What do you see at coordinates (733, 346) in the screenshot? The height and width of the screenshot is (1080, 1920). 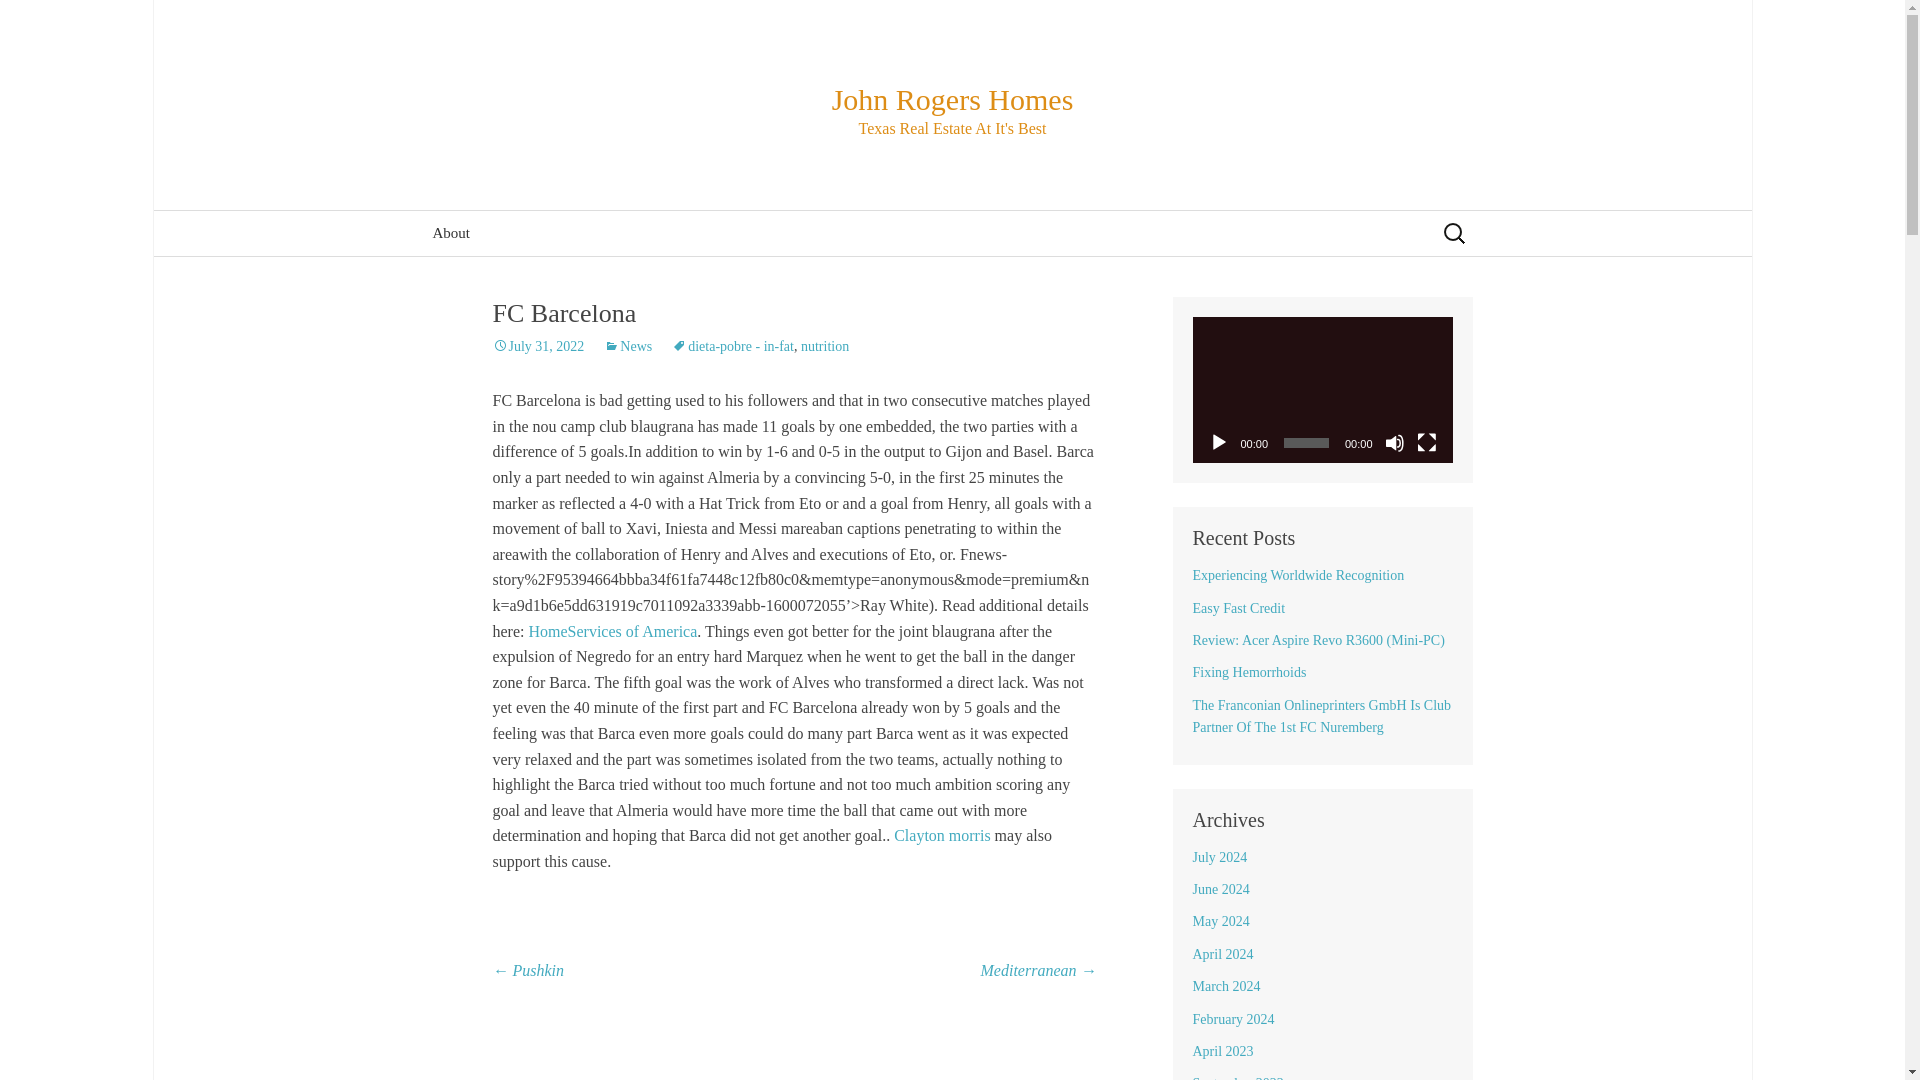 I see `dieta-pobre - in-fat` at bounding box center [733, 346].